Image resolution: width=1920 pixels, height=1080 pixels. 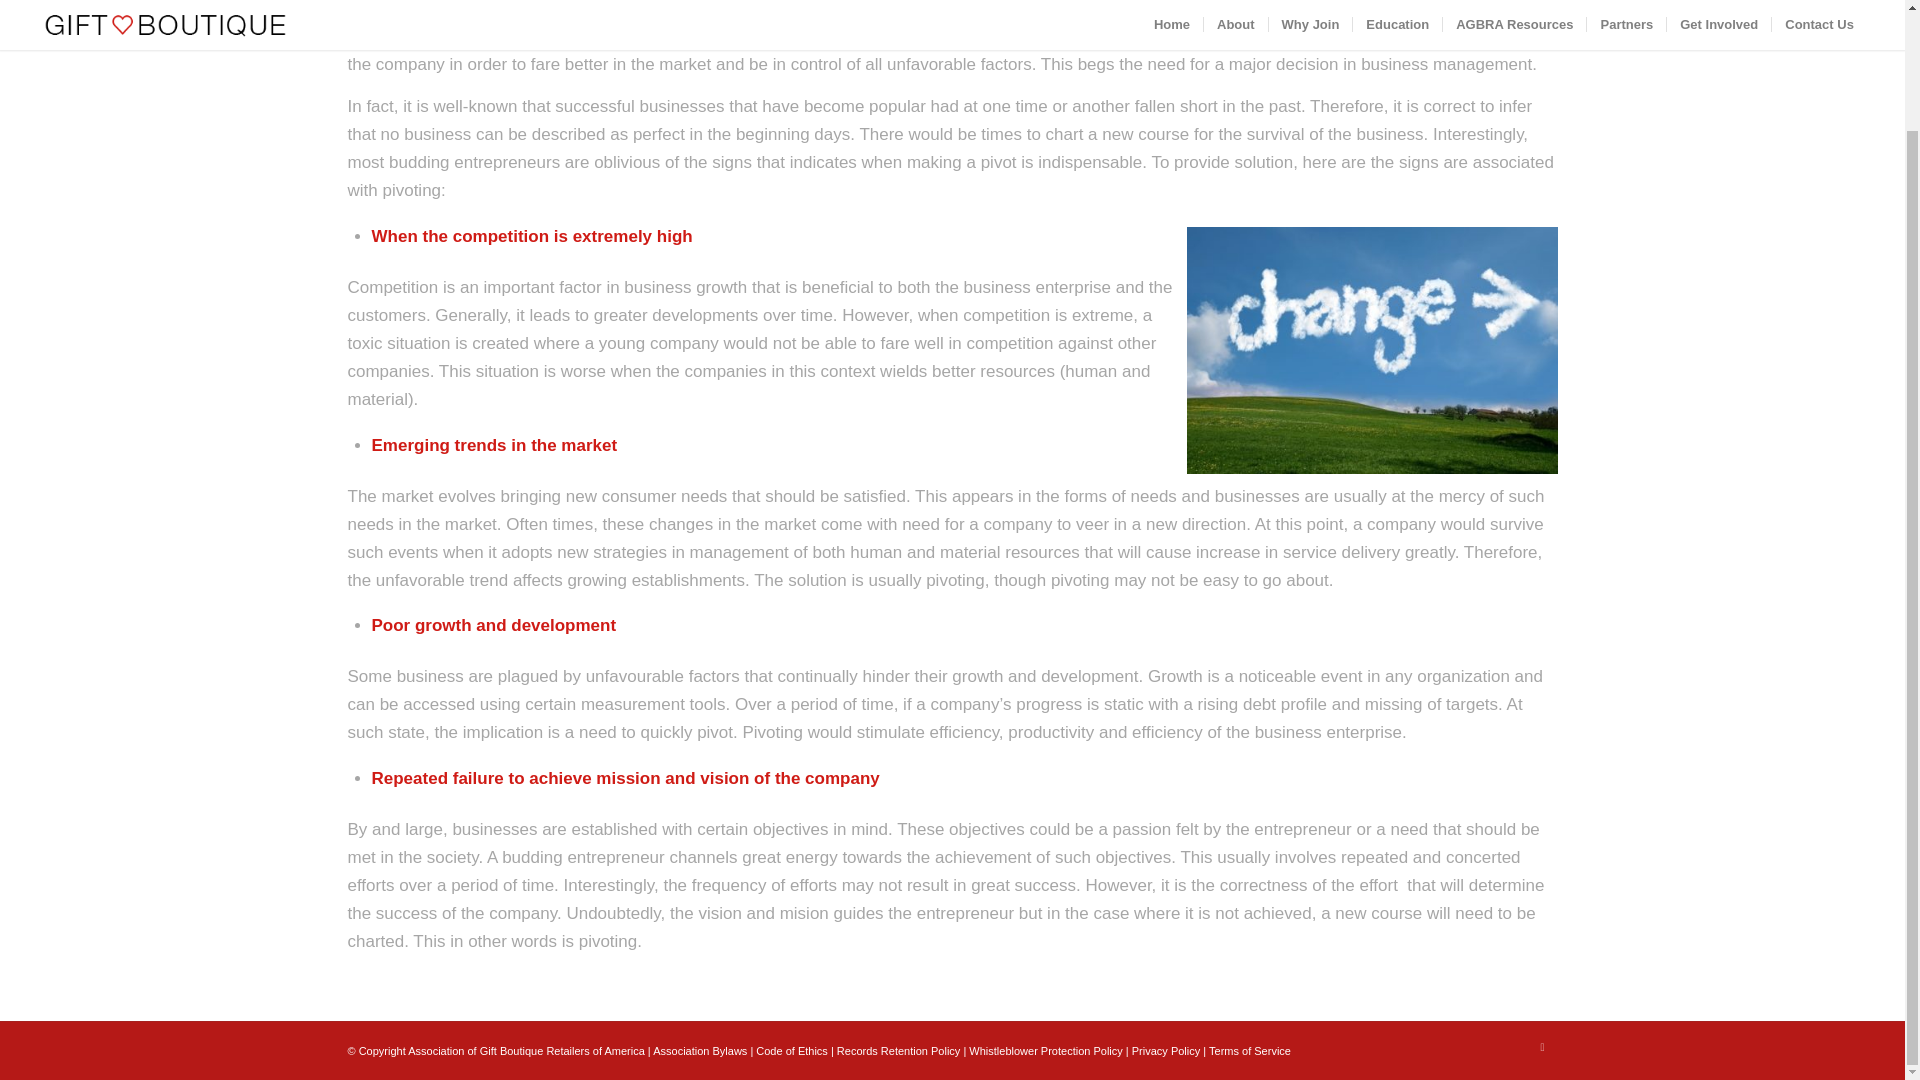 What do you see at coordinates (899, 1051) in the screenshot?
I see `Records Retention Policy` at bounding box center [899, 1051].